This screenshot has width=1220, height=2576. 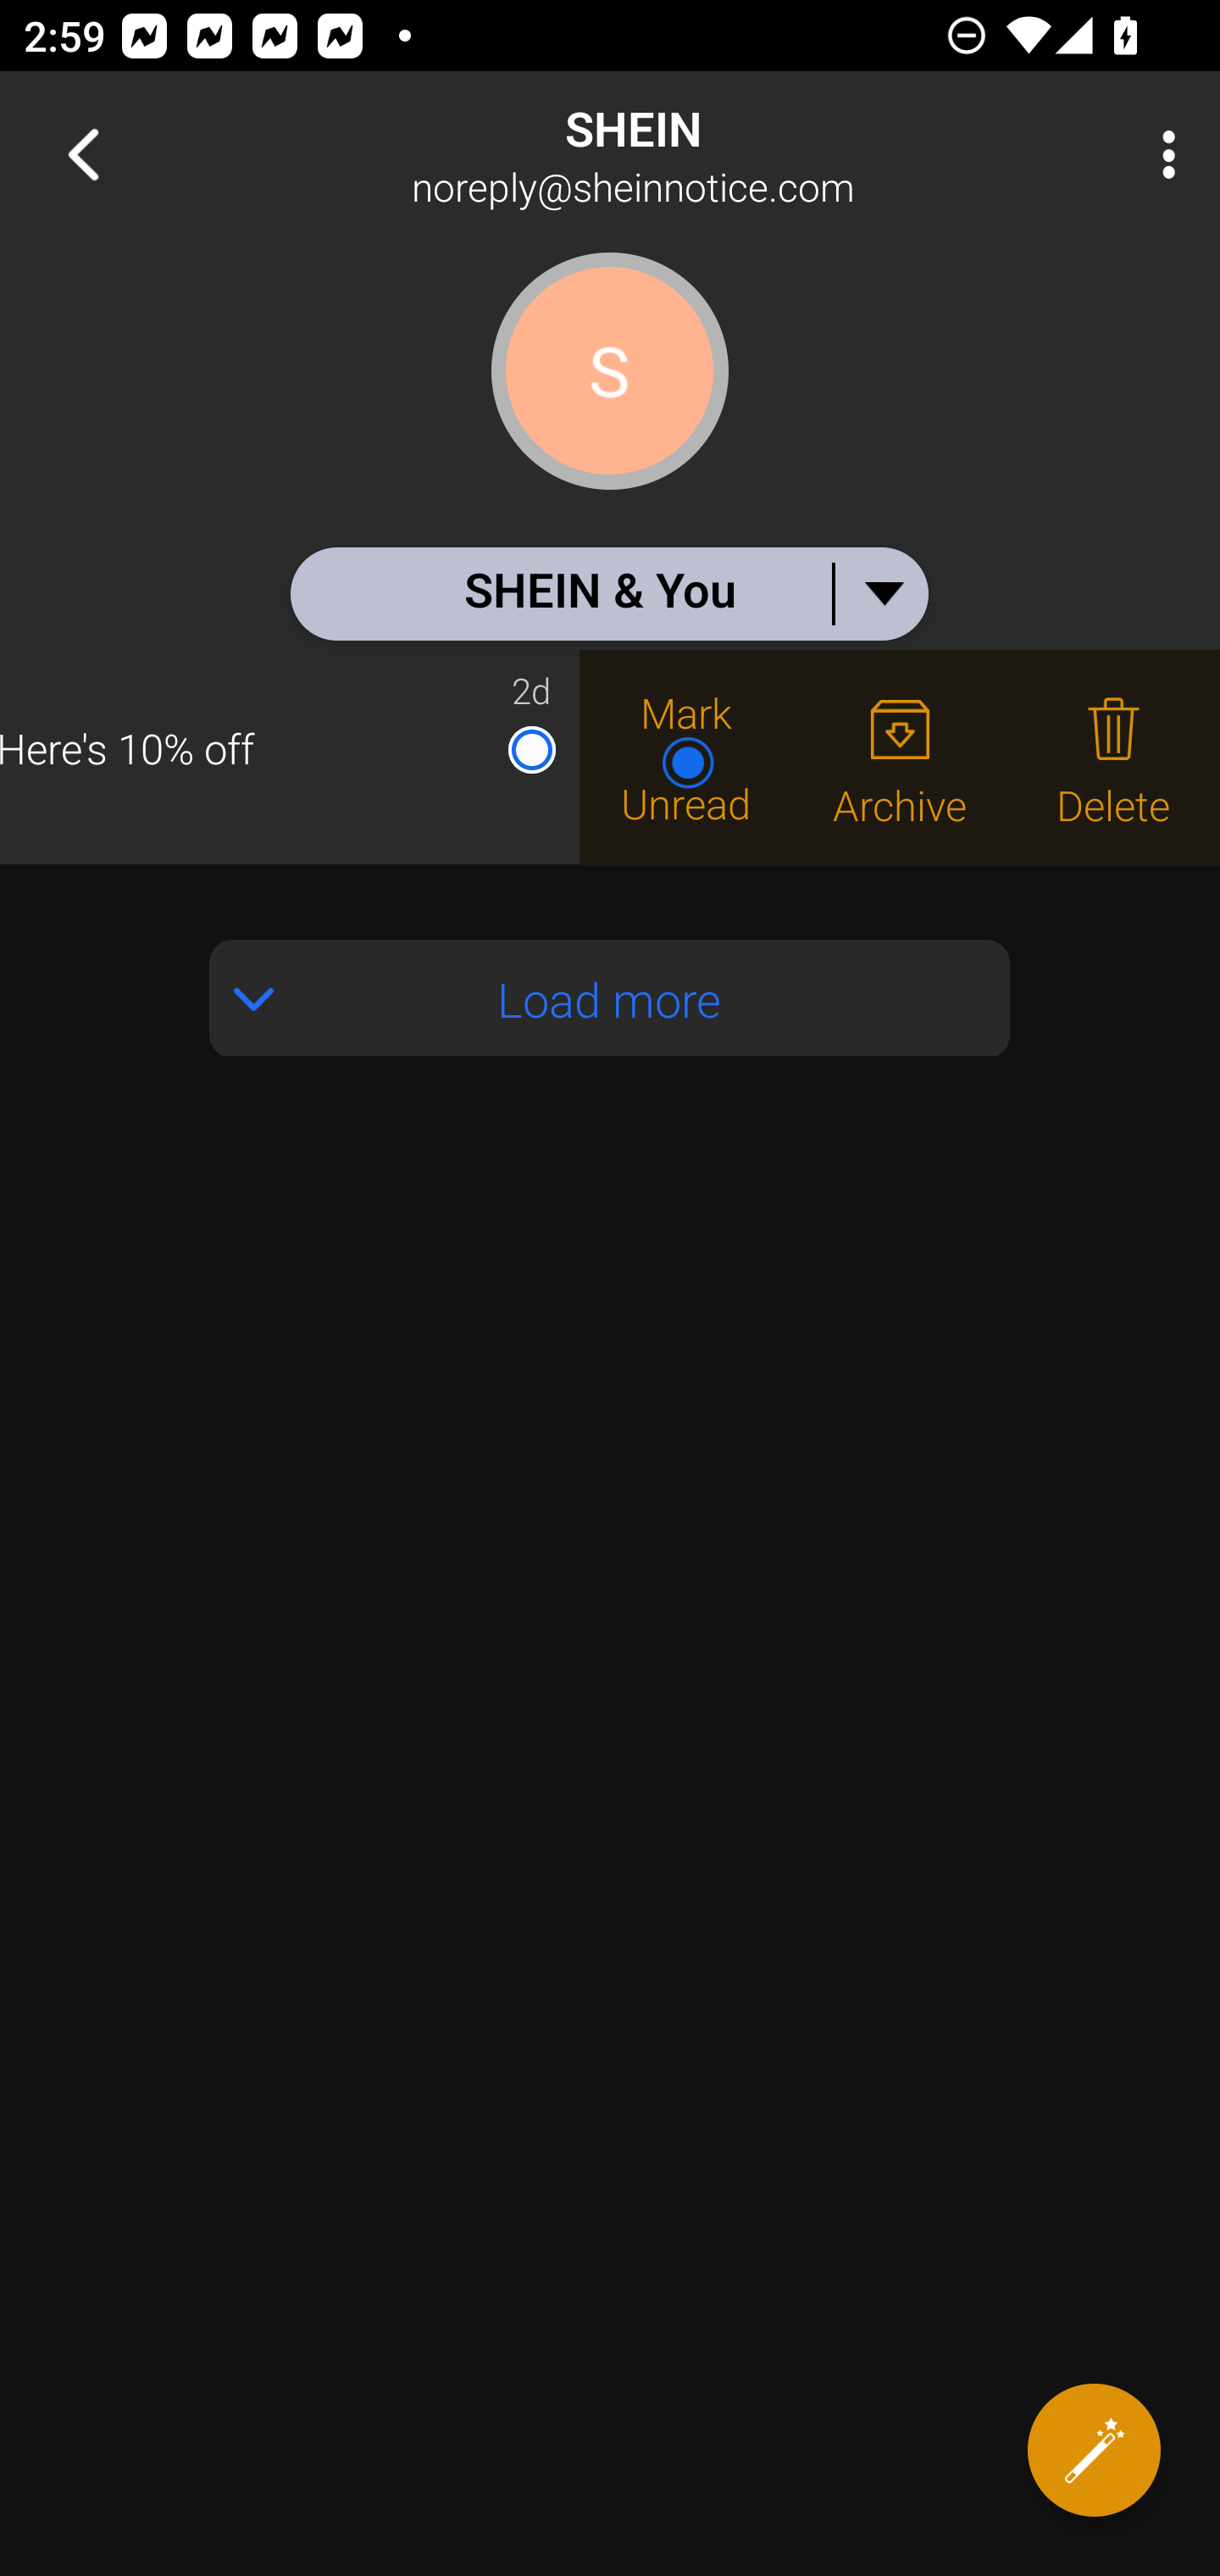 I want to click on Unread Mark, so click(x=686, y=758).